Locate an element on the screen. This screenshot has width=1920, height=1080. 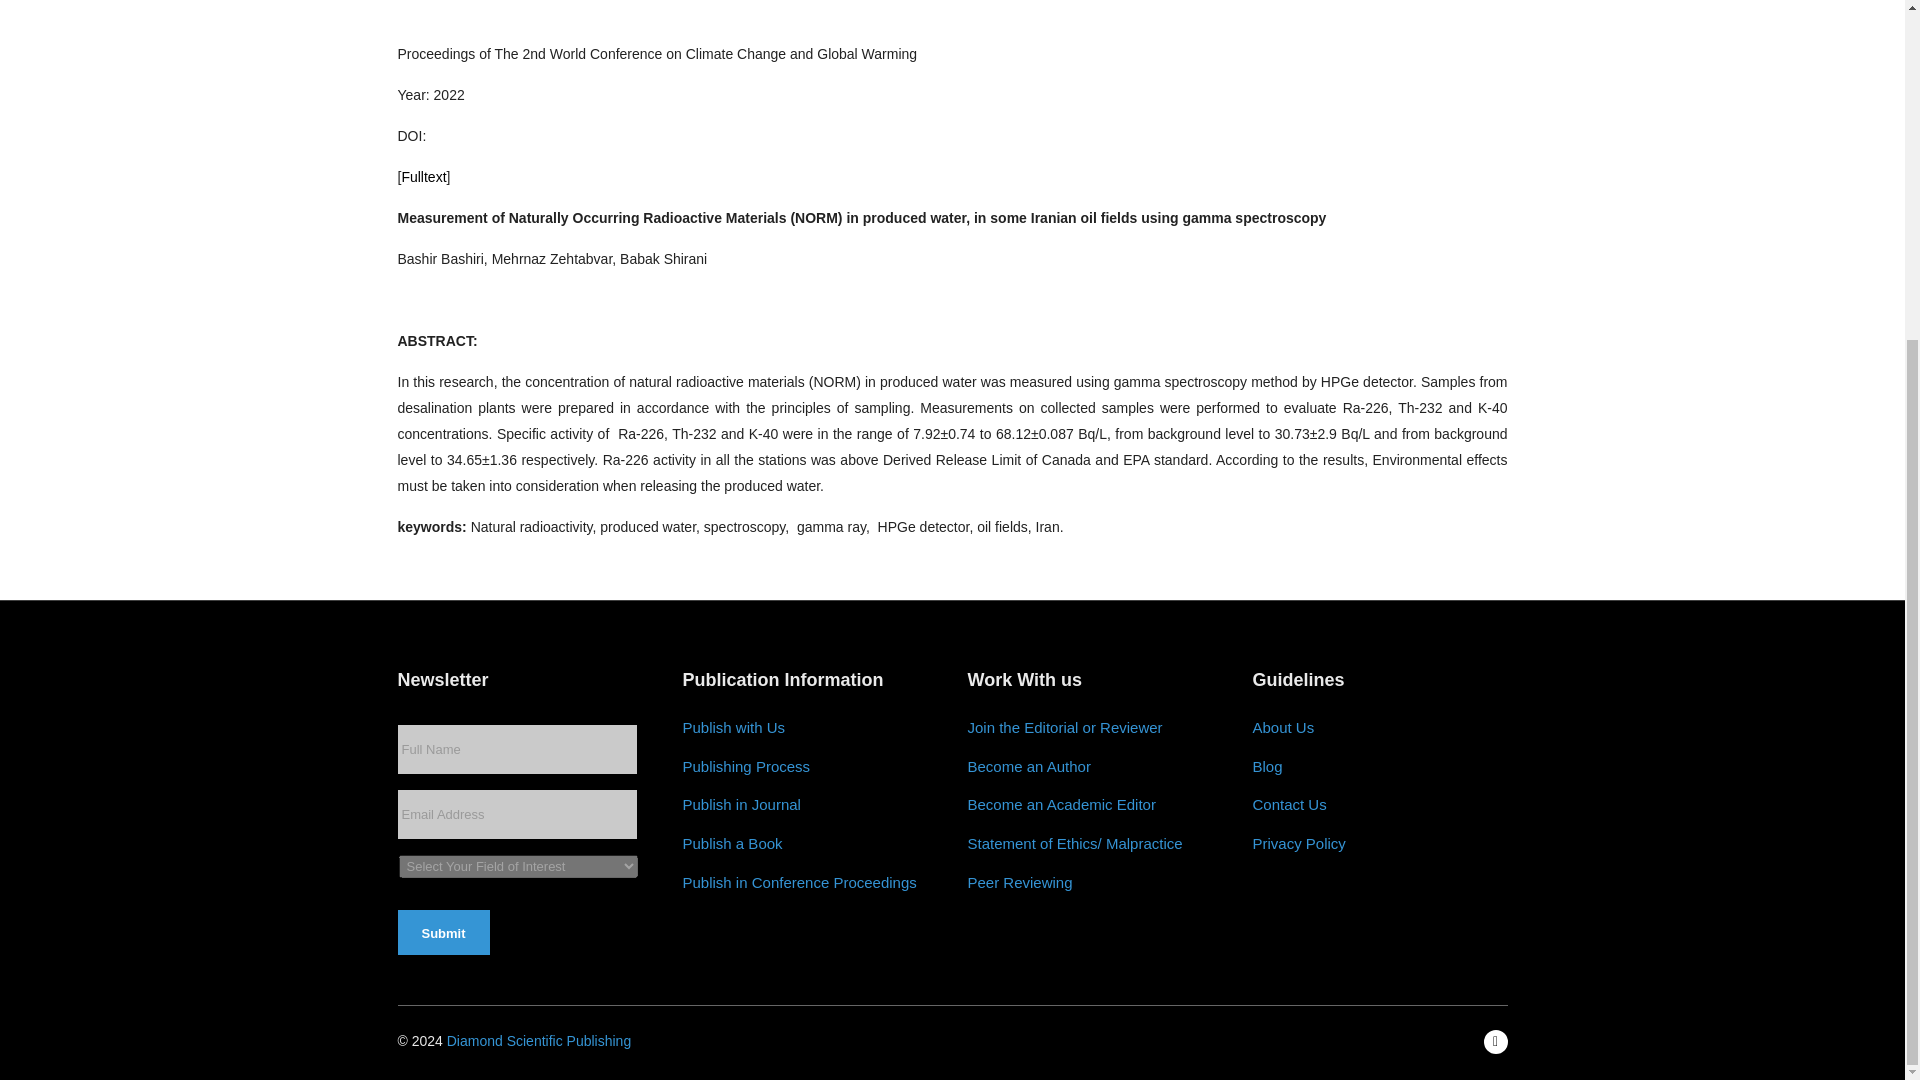
Publish with Us is located at coordinates (733, 728).